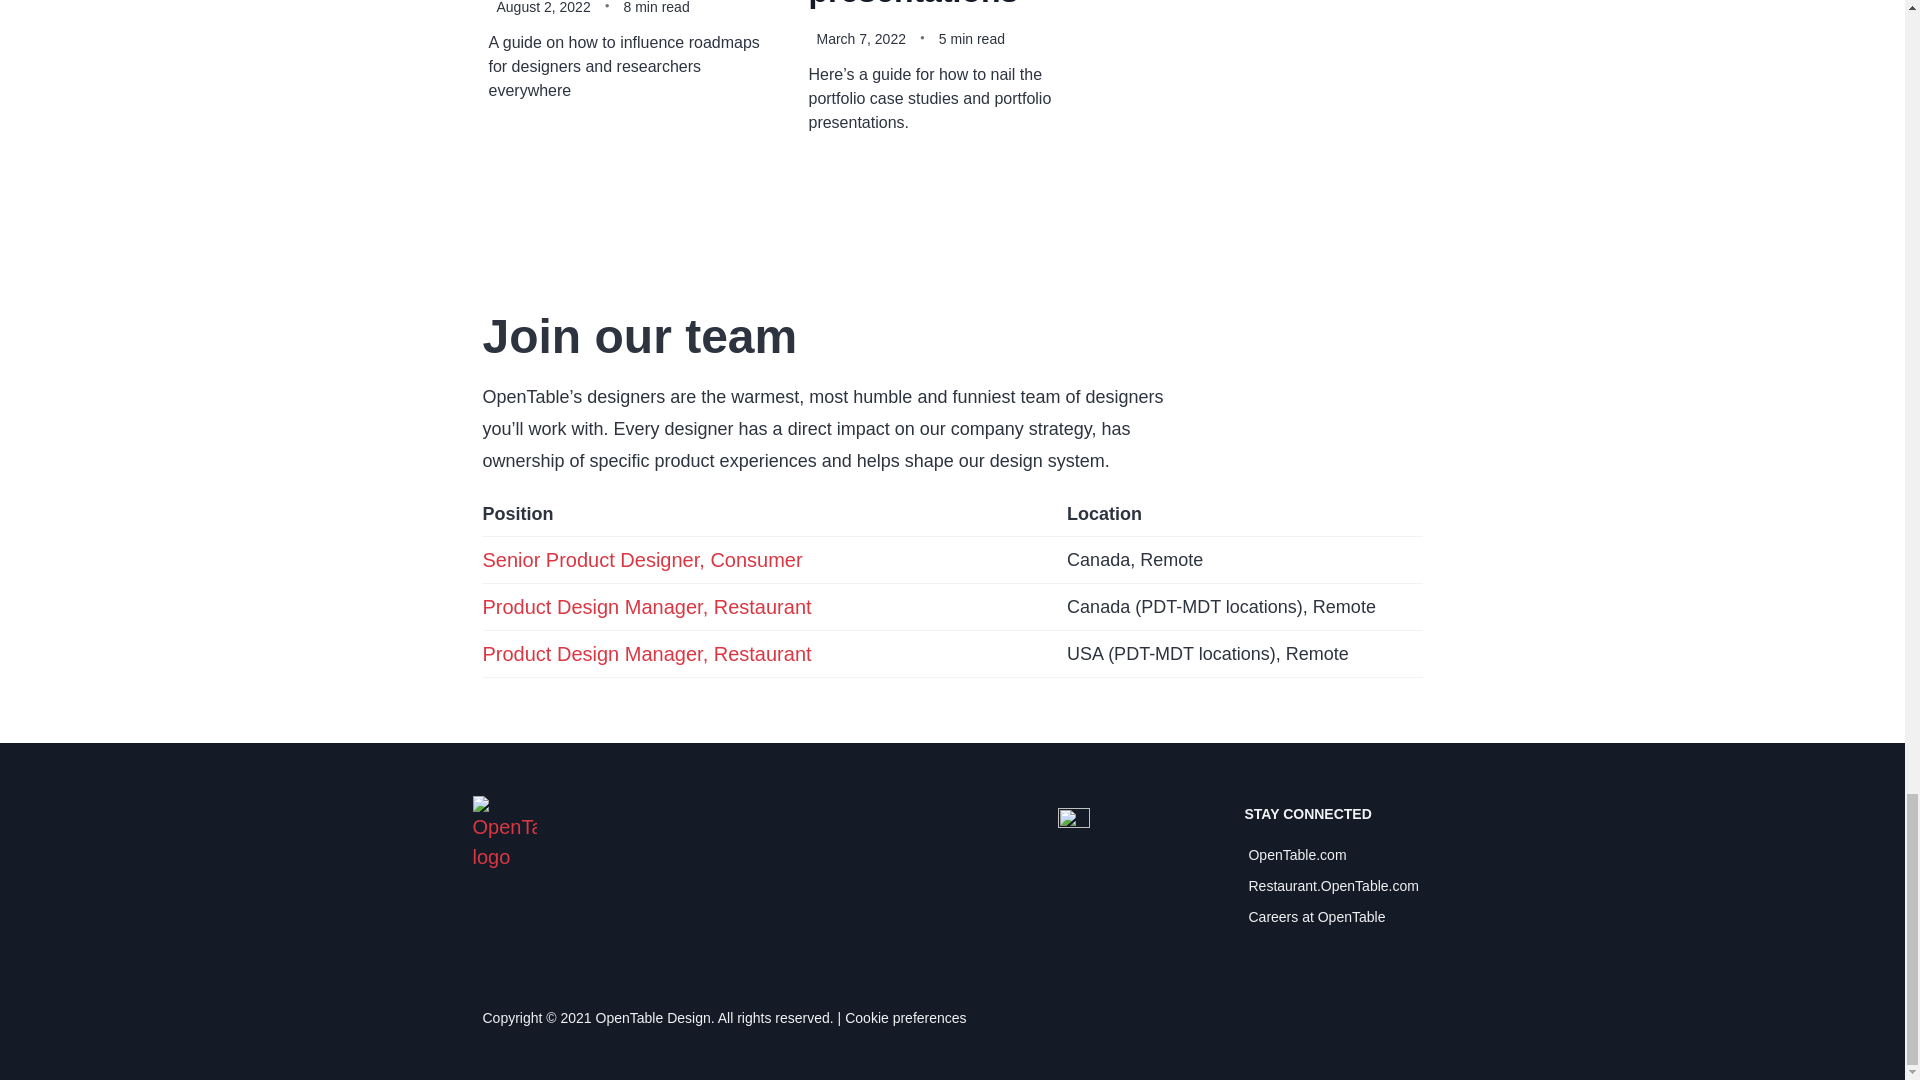 This screenshot has height=1080, width=1920. I want to click on Product Design Manager, Restaurant, so click(646, 654).